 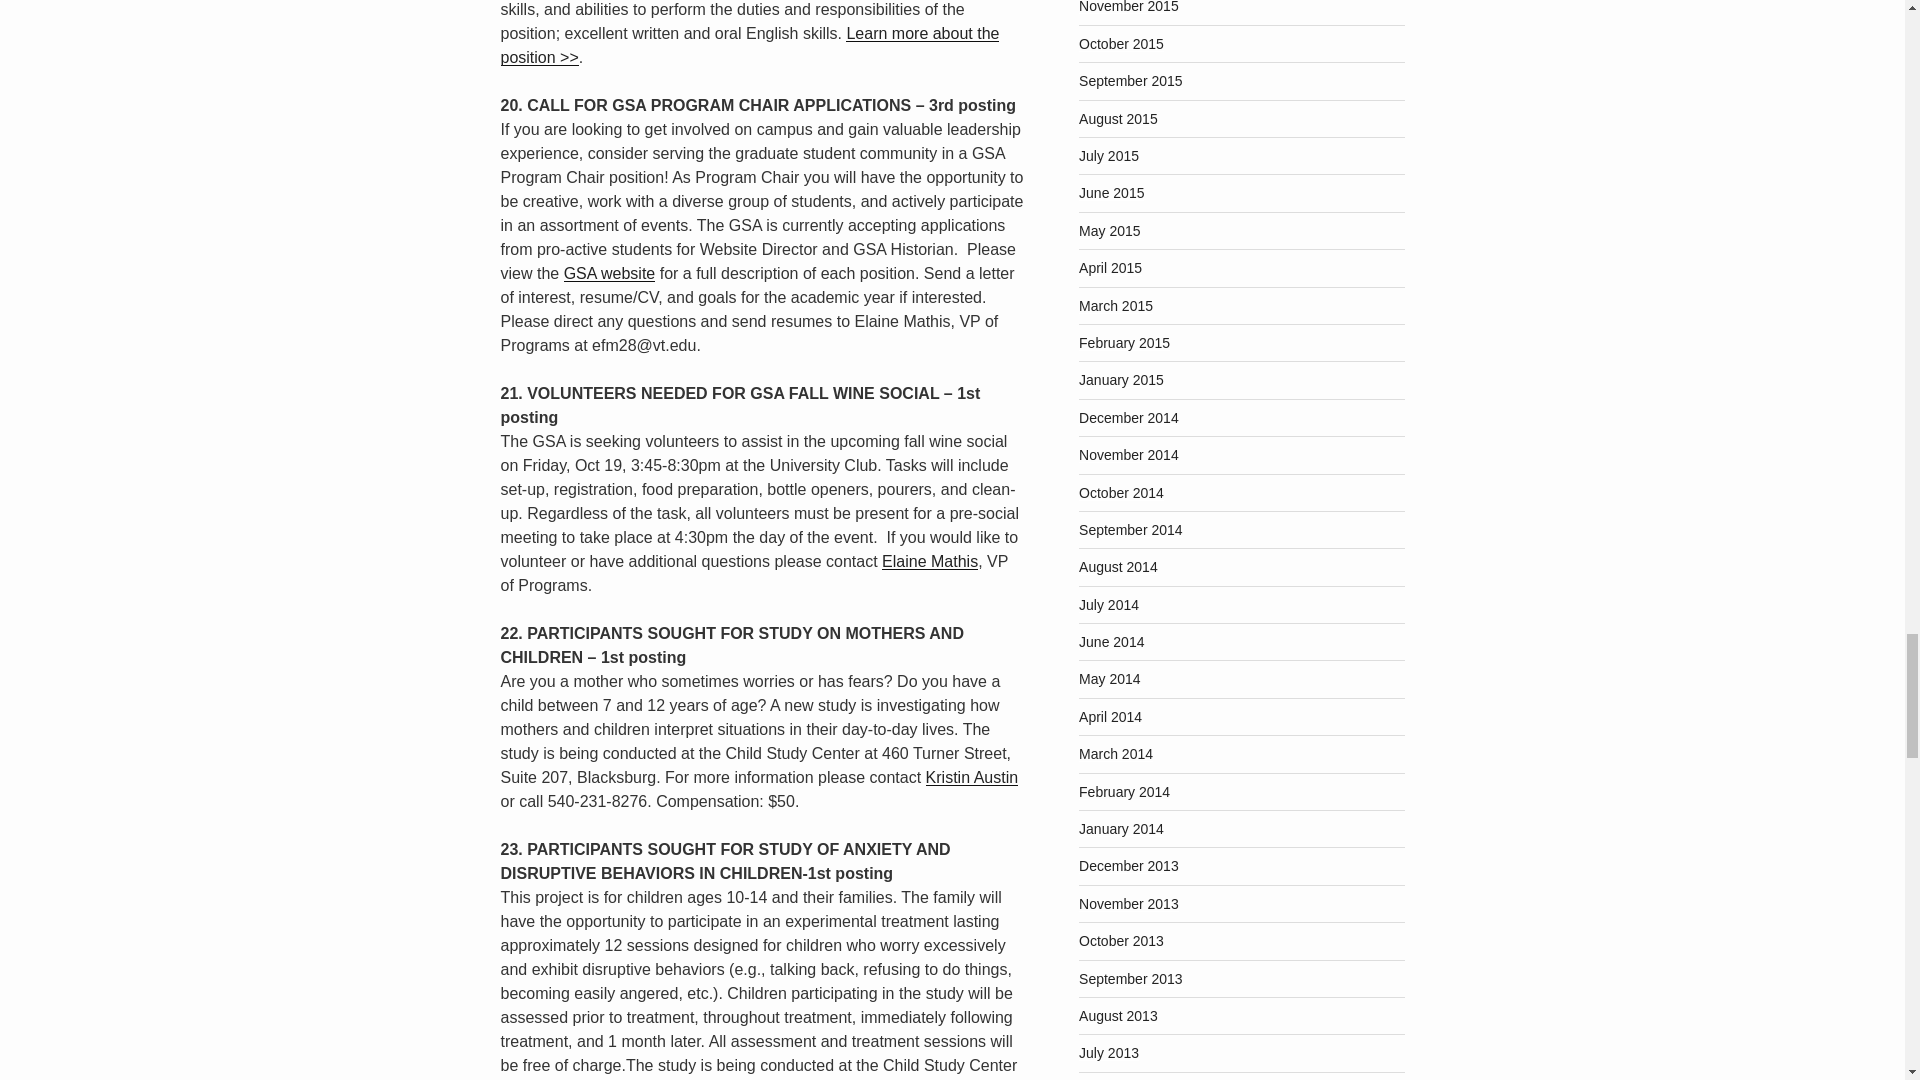 What do you see at coordinates (929, 561) in the screenshot?
I see `Elaine Mathis` at bounding box center [929, 561].